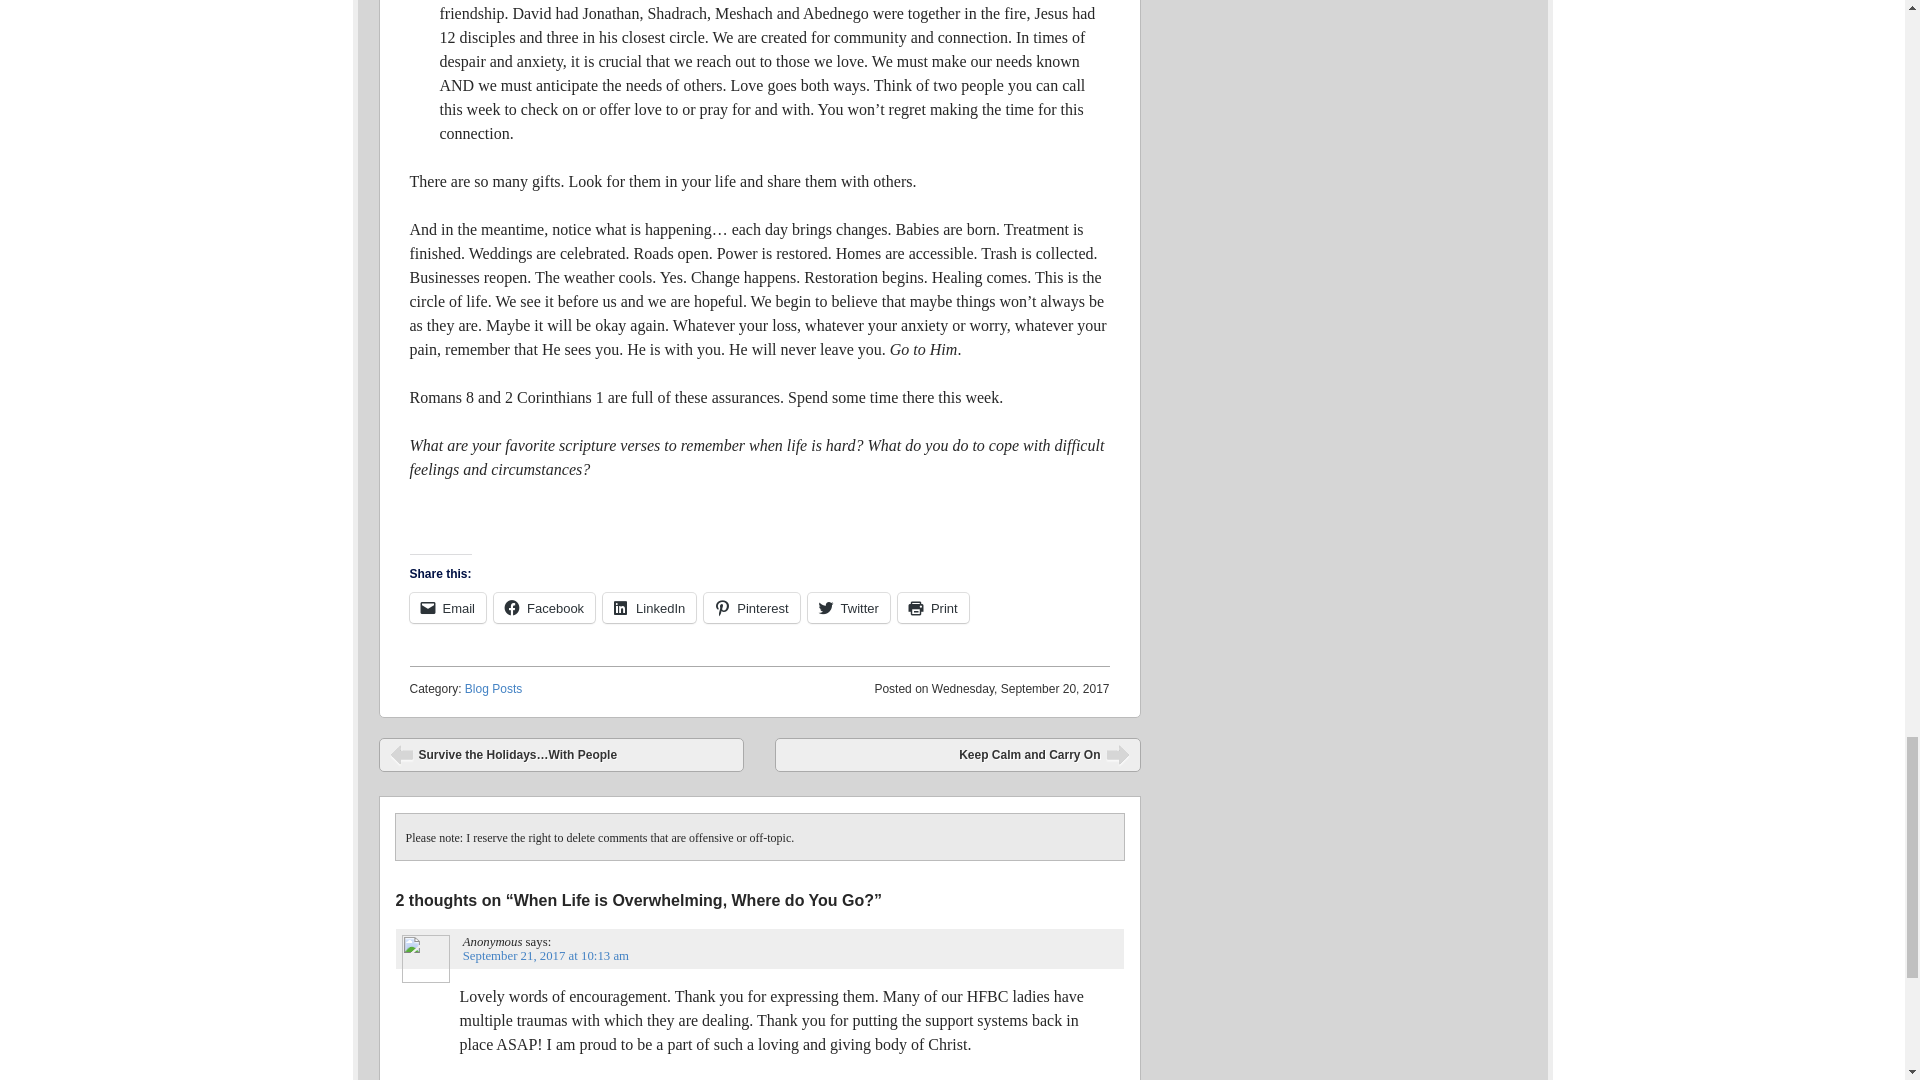 This screenshot has height=1080, width=1920. What do you see at coordinates (648, 608) in the screenshot?
I see `LinkedIn` at bounding box center [648, 608].